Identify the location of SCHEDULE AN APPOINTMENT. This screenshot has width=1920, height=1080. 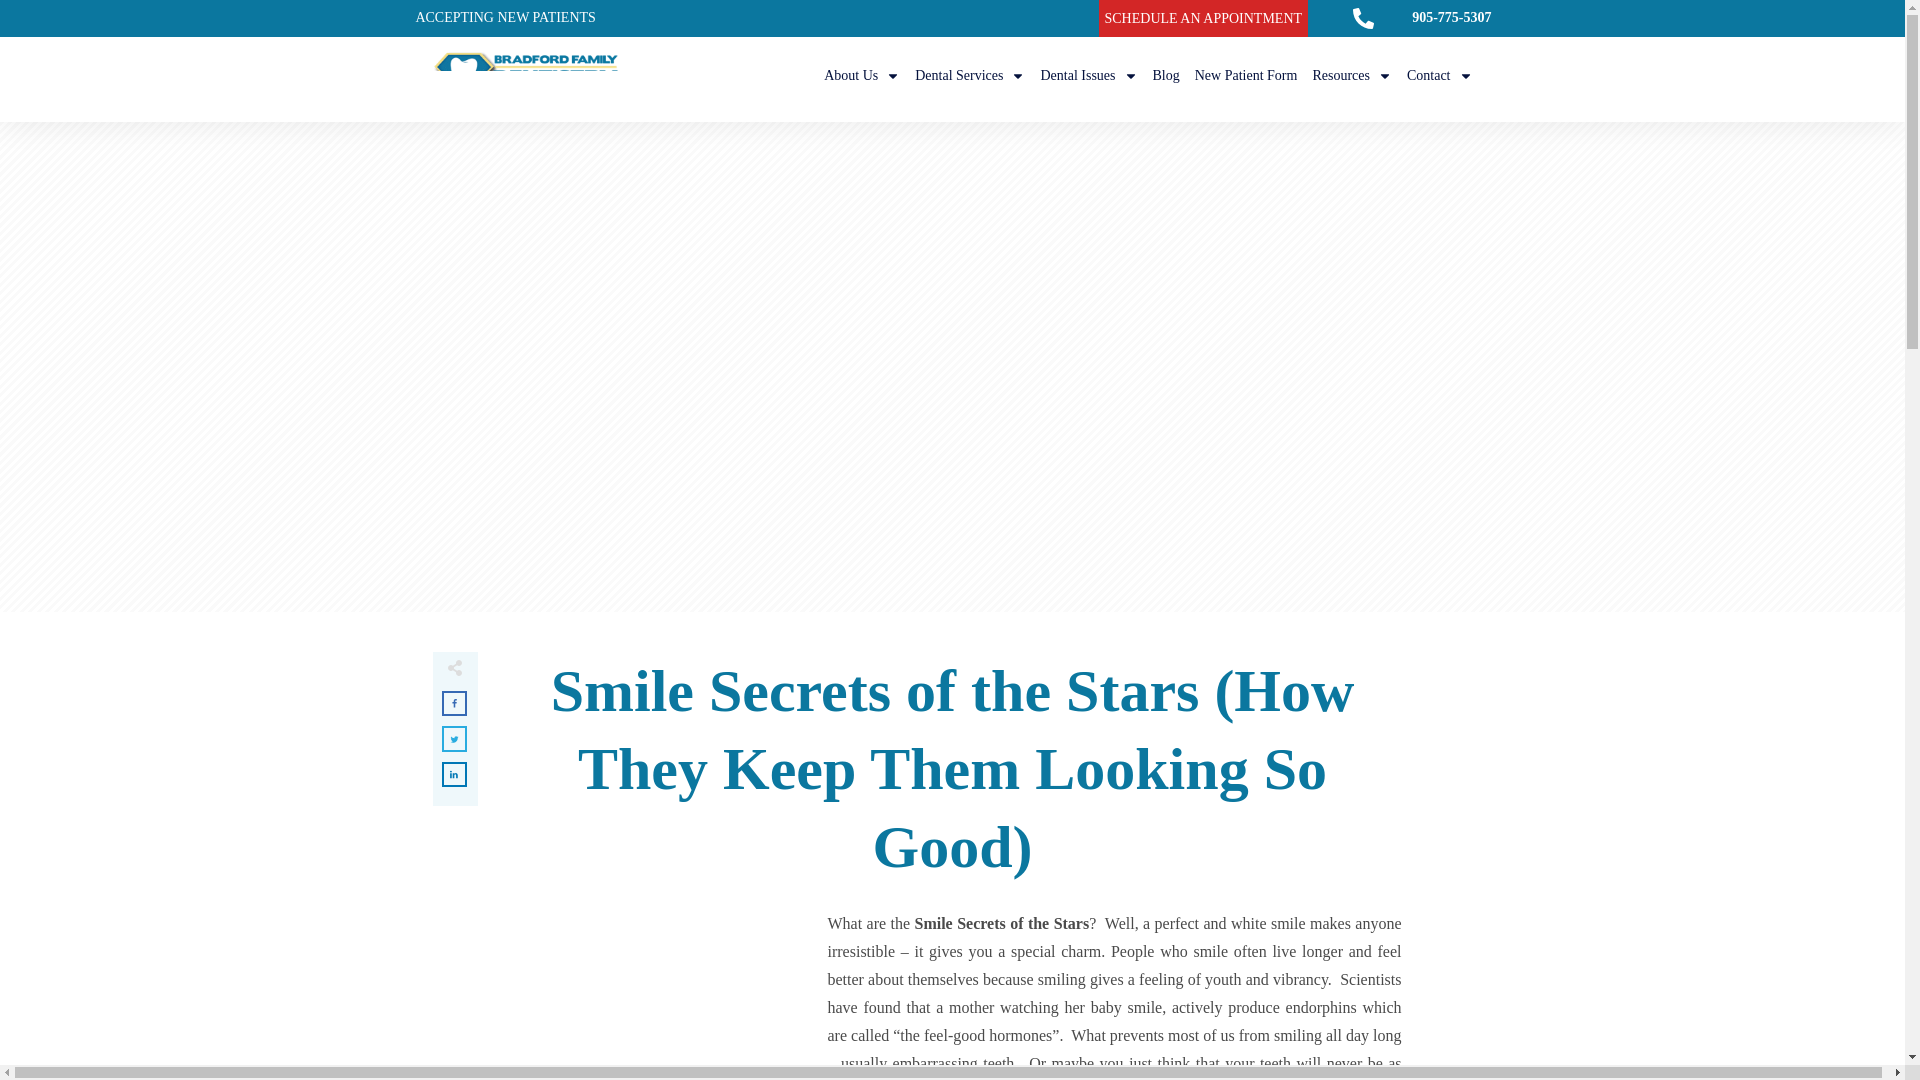
(1202, 17).